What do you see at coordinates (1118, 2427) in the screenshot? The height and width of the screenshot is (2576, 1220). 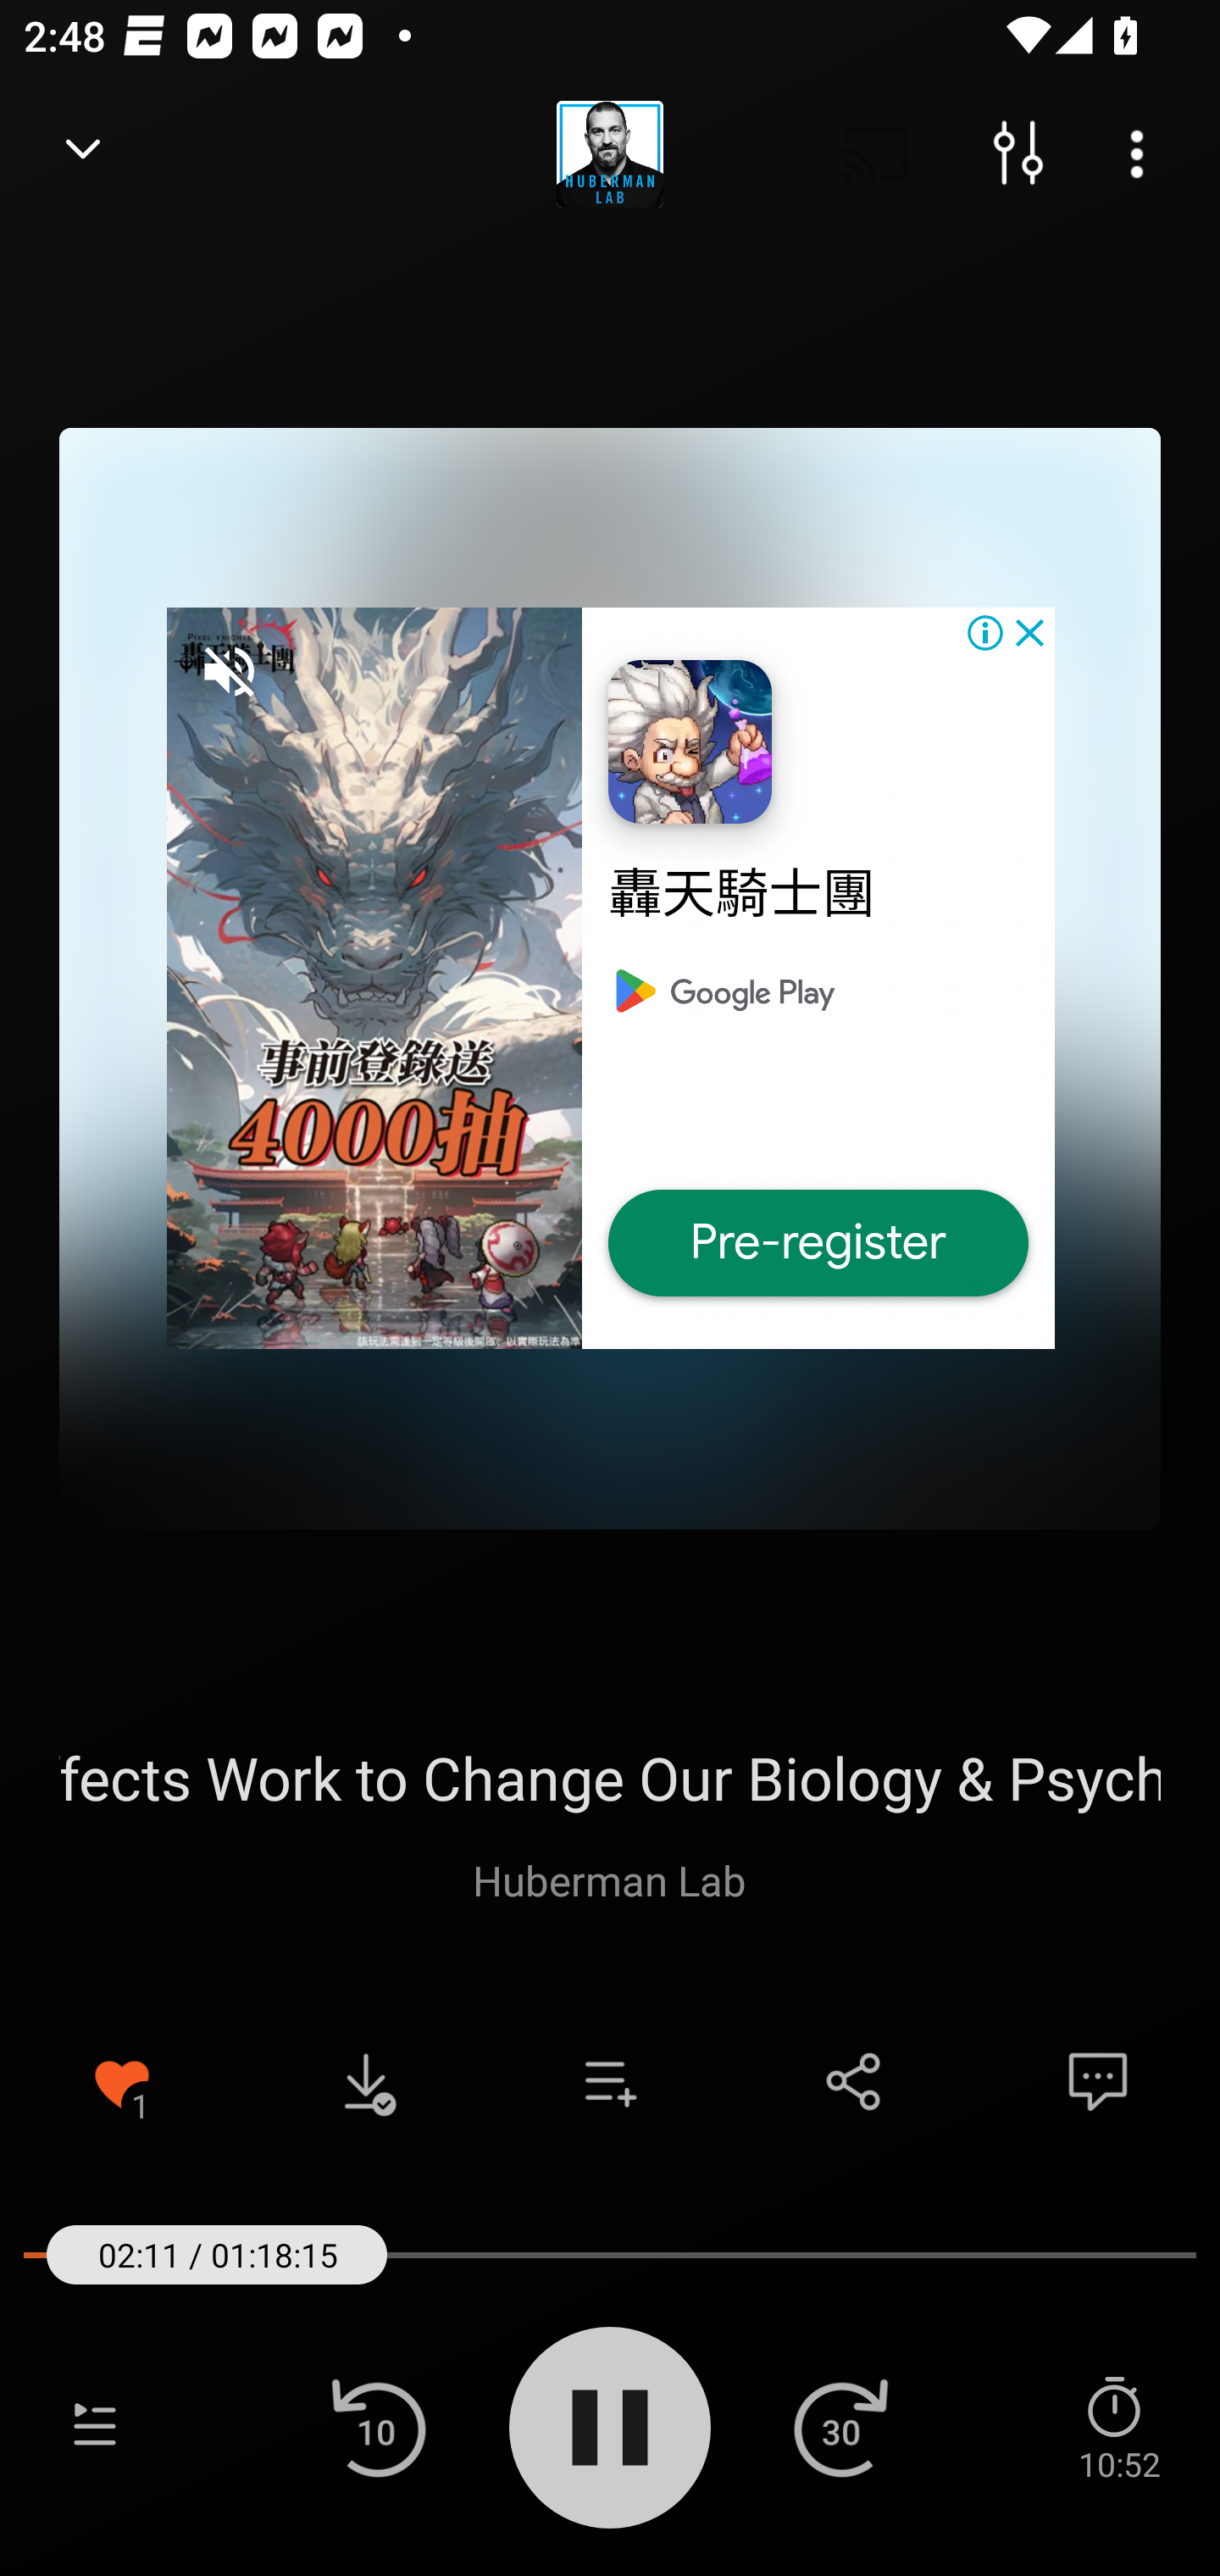 I see `Sleep Timer  10:52` at bounding box center [1118, 2427].